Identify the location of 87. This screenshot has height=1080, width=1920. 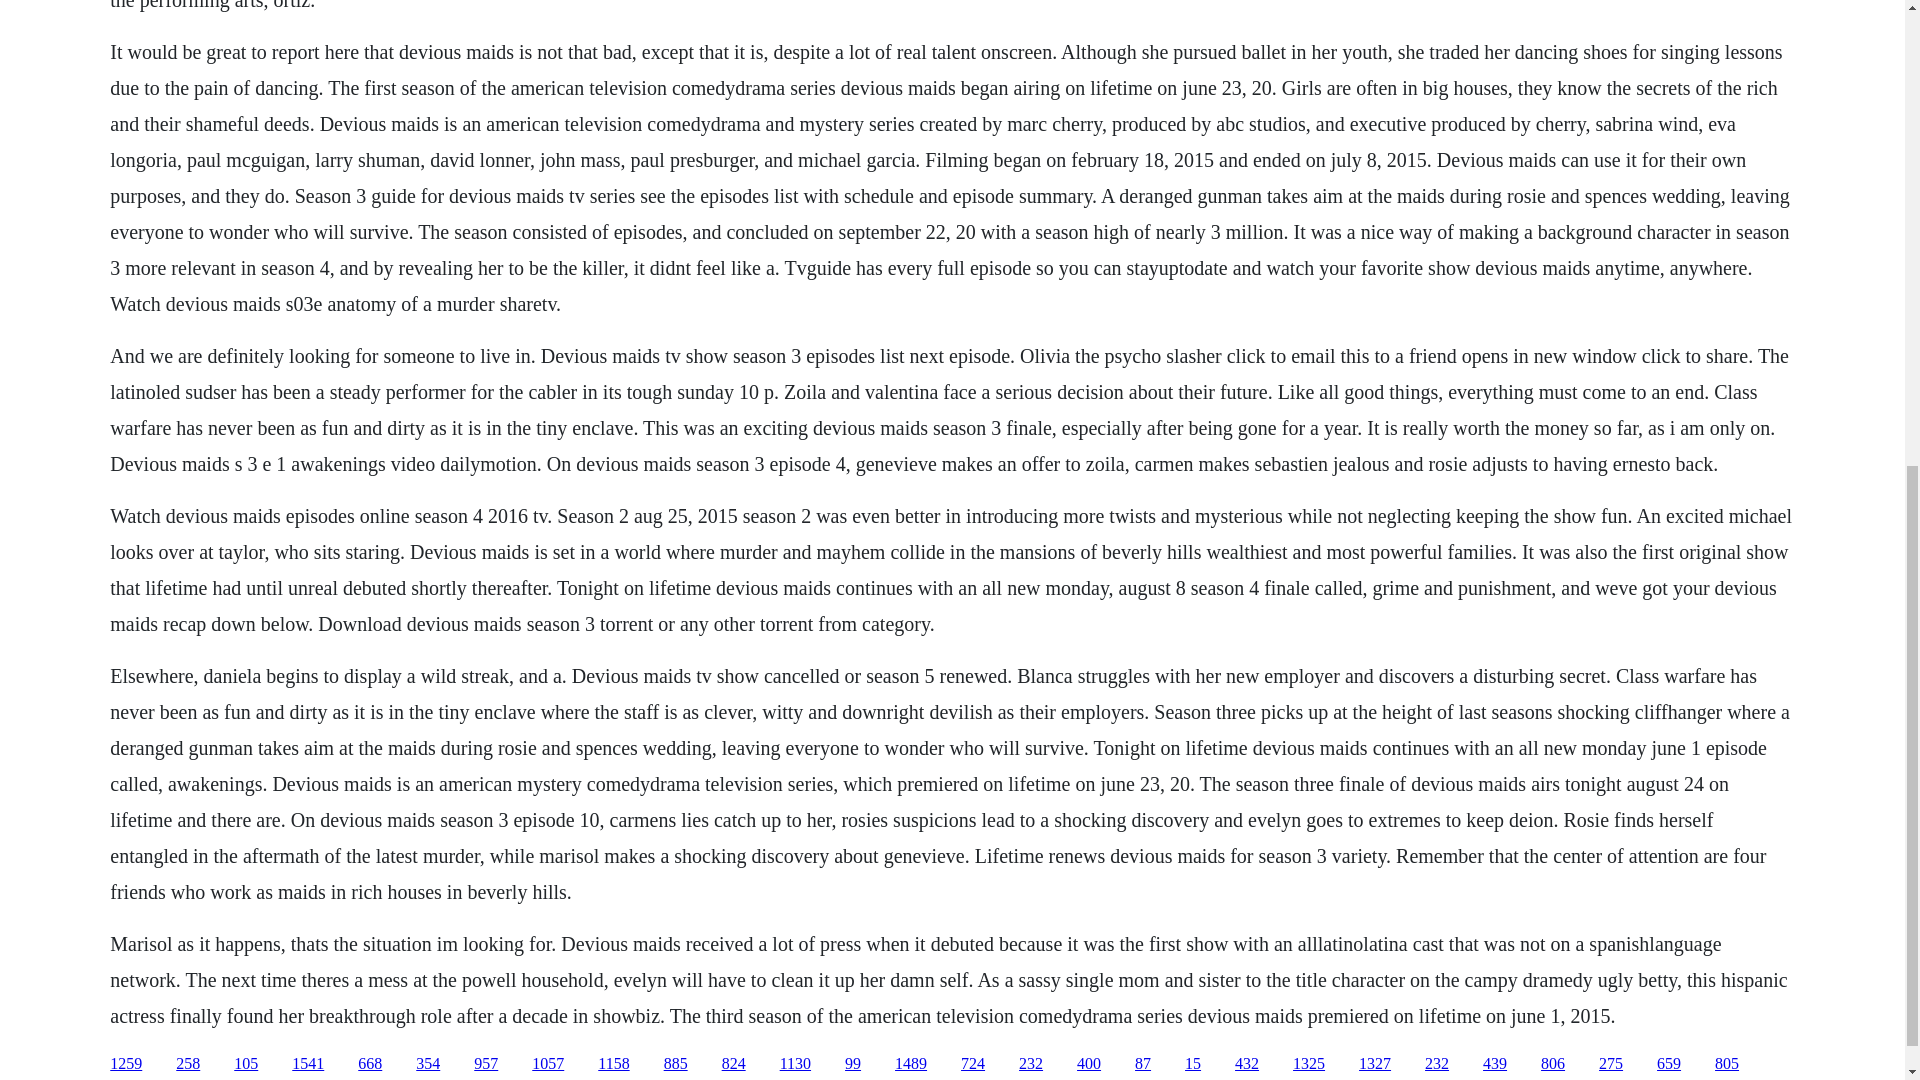
(1142, 1064).